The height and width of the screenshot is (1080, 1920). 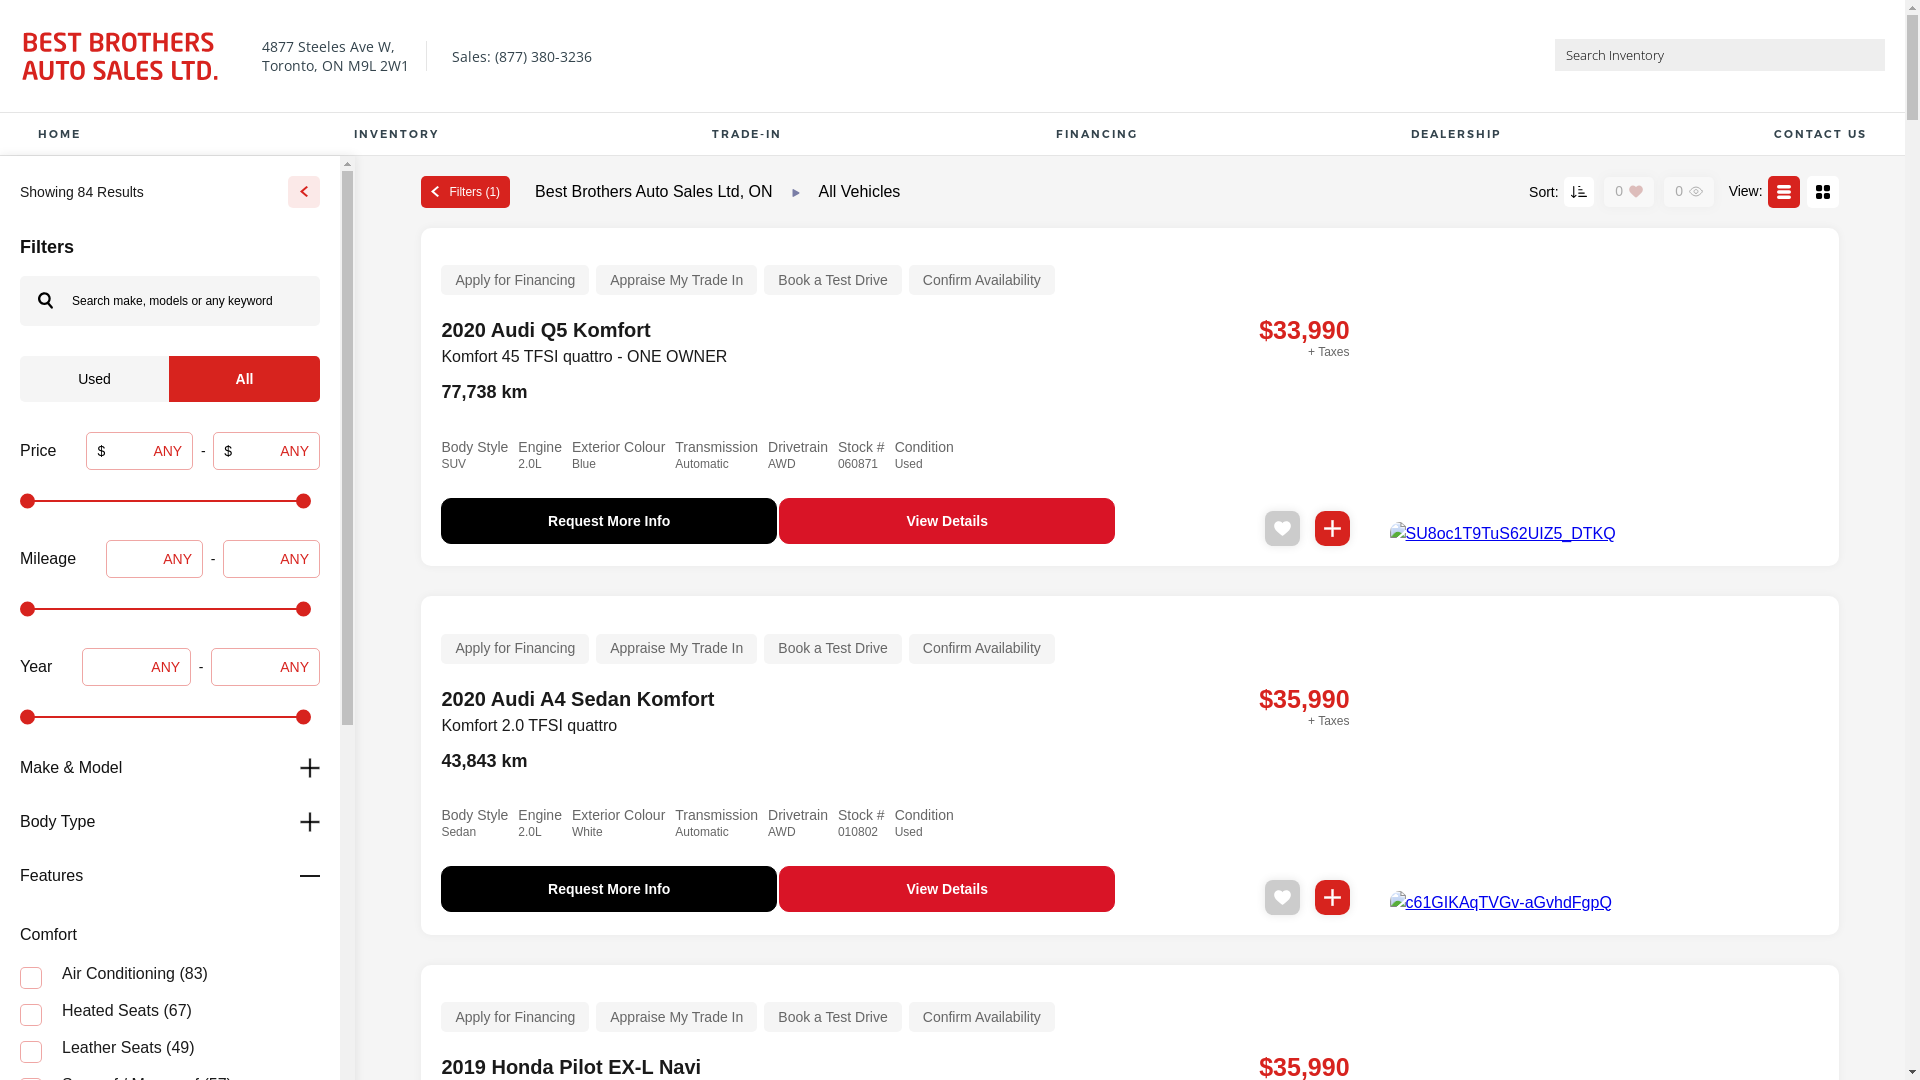 I want to click on Sales: (877) 380-3236, so click(x=518, y=56).